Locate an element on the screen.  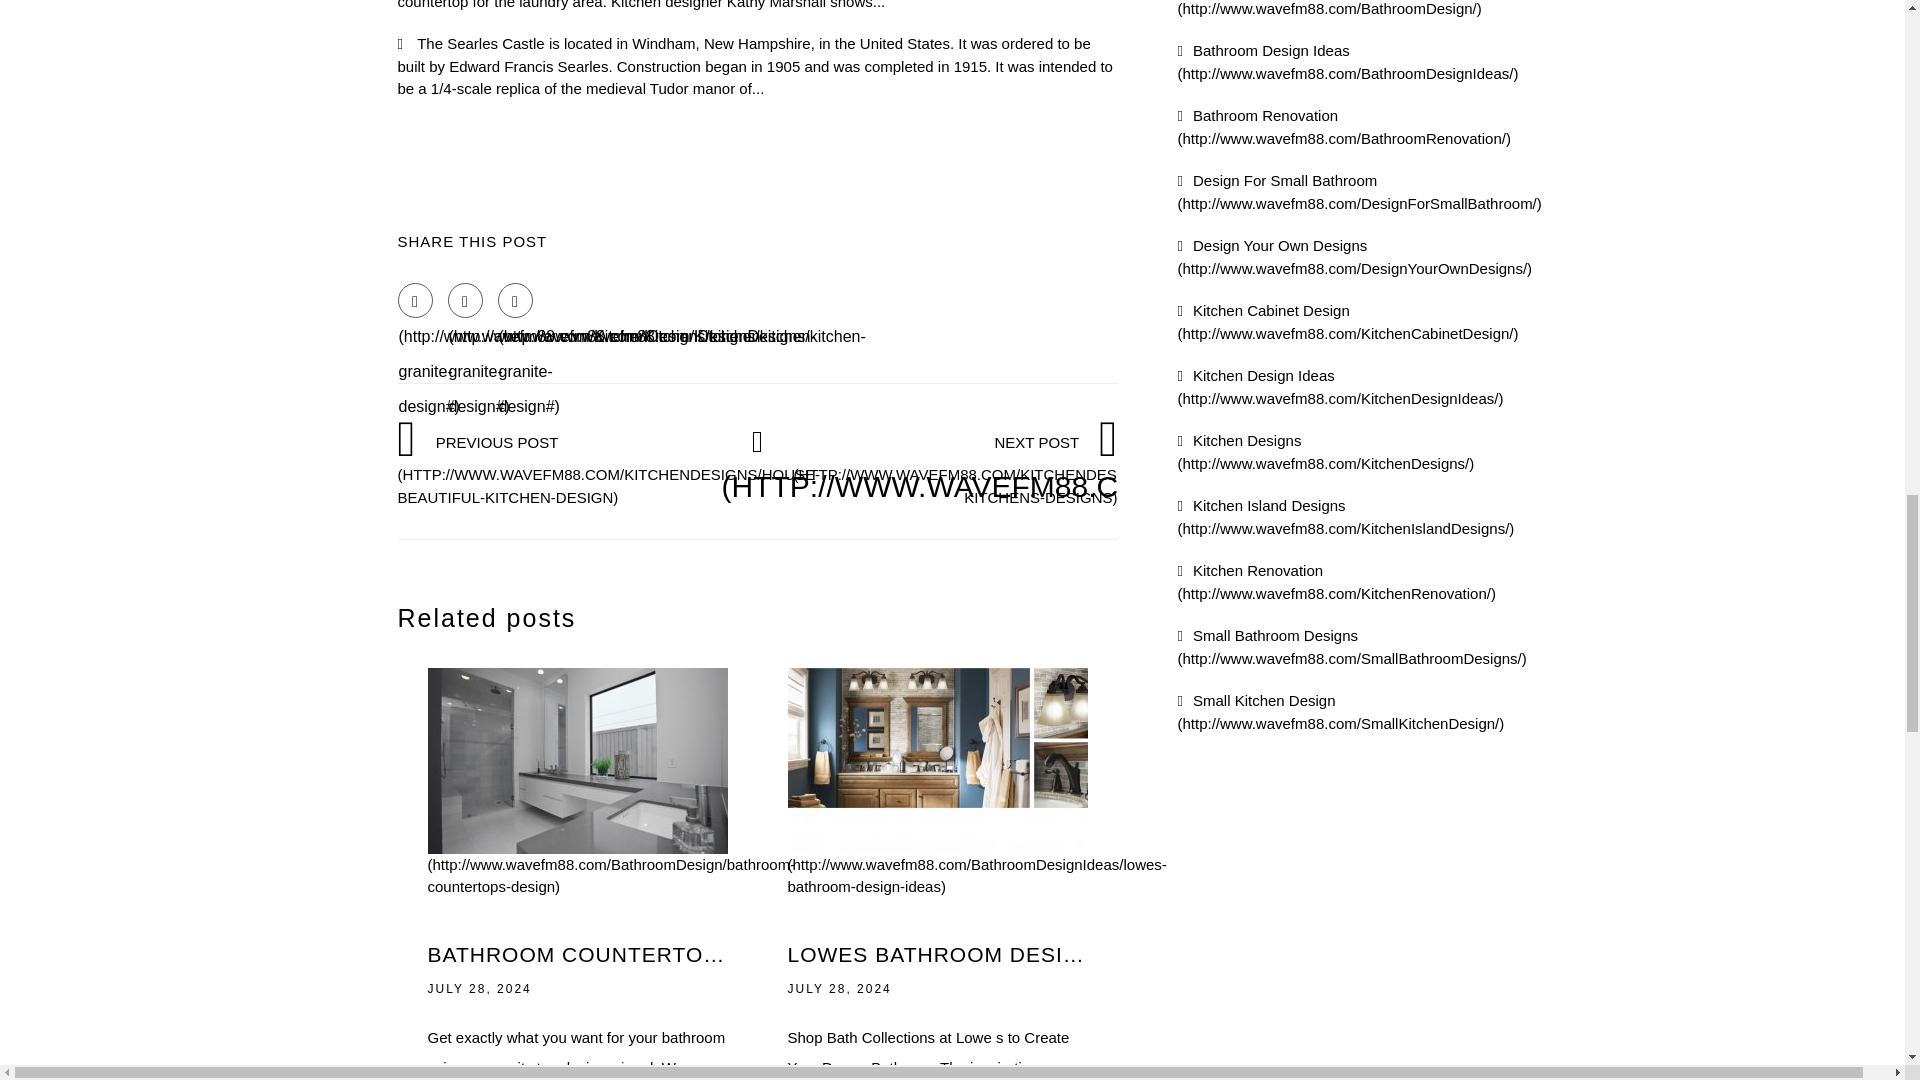
View all posts filed under Bathroom Renovation is located at coordinates (1344, 126).